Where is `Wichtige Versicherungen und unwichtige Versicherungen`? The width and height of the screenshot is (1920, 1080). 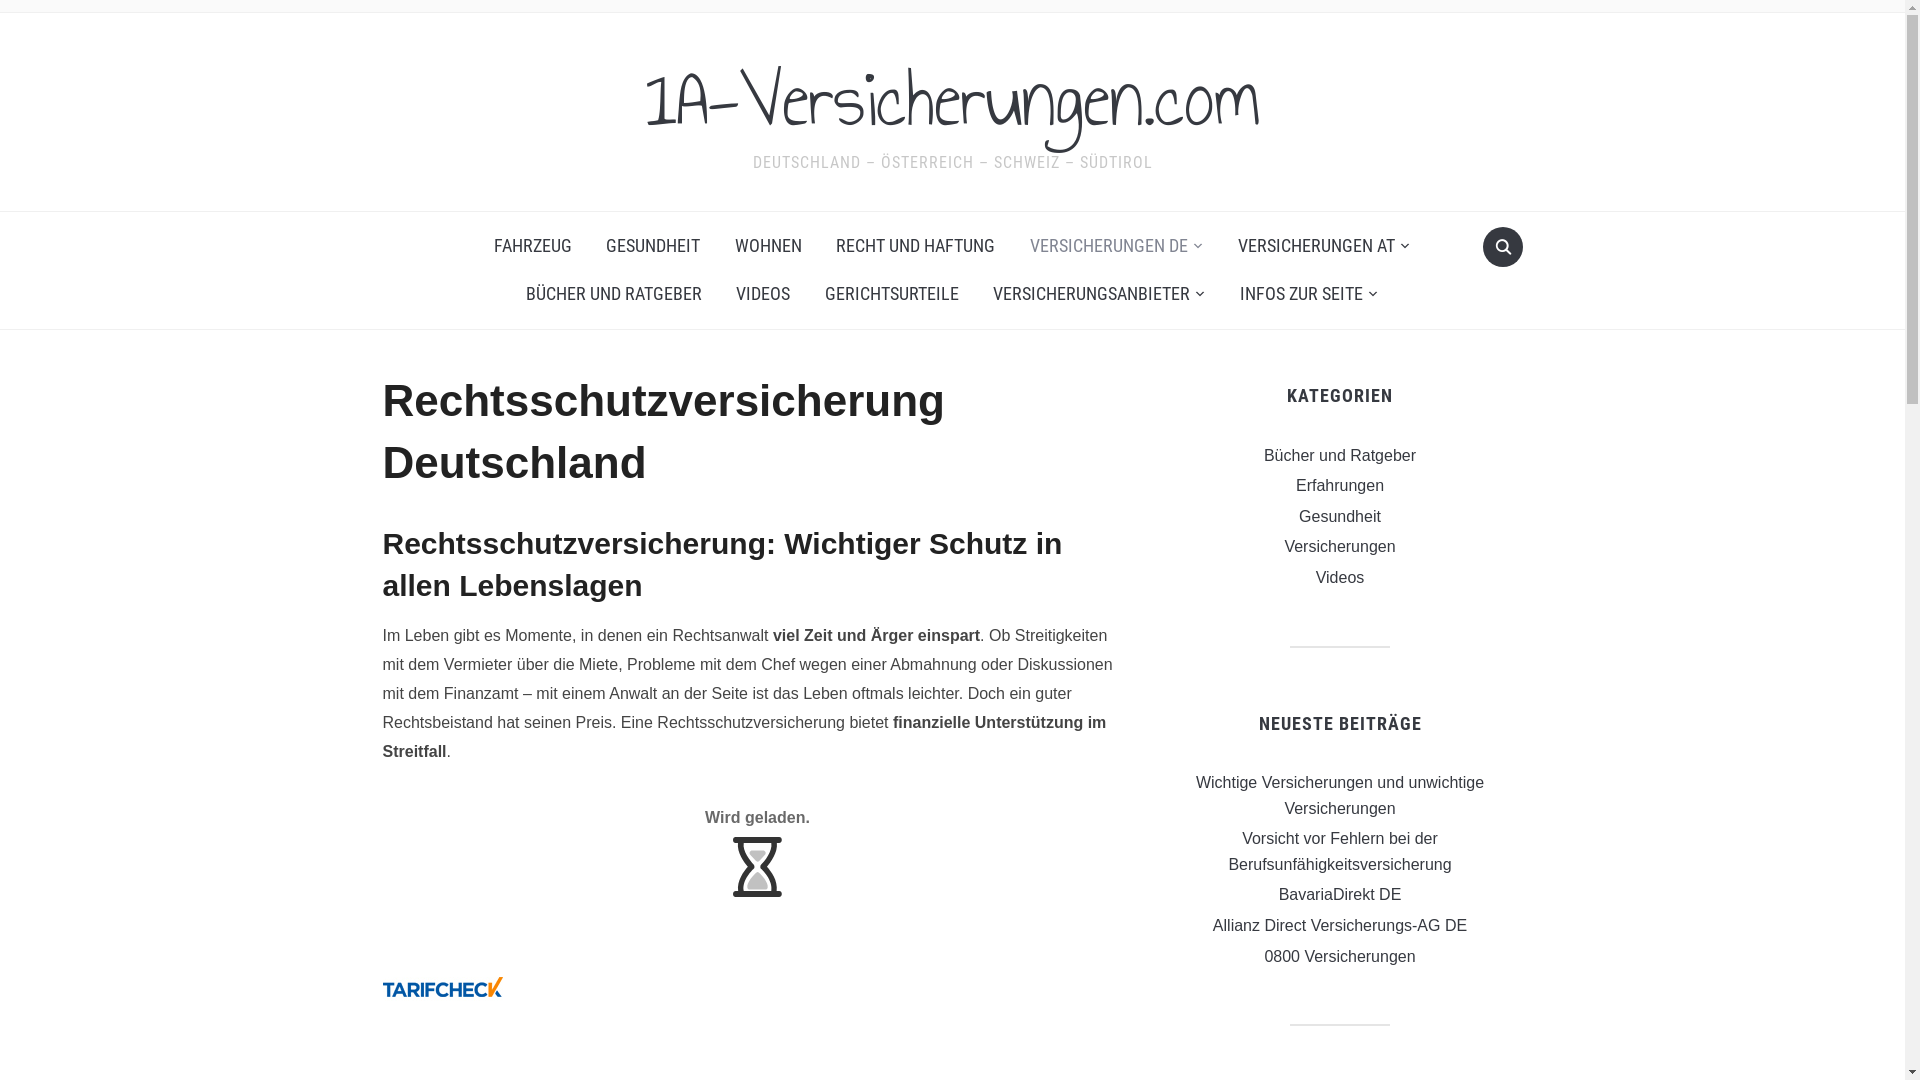
Wichtige Versicherungen und unwichtige Versicherungen is located at coordinates (1340, 796).